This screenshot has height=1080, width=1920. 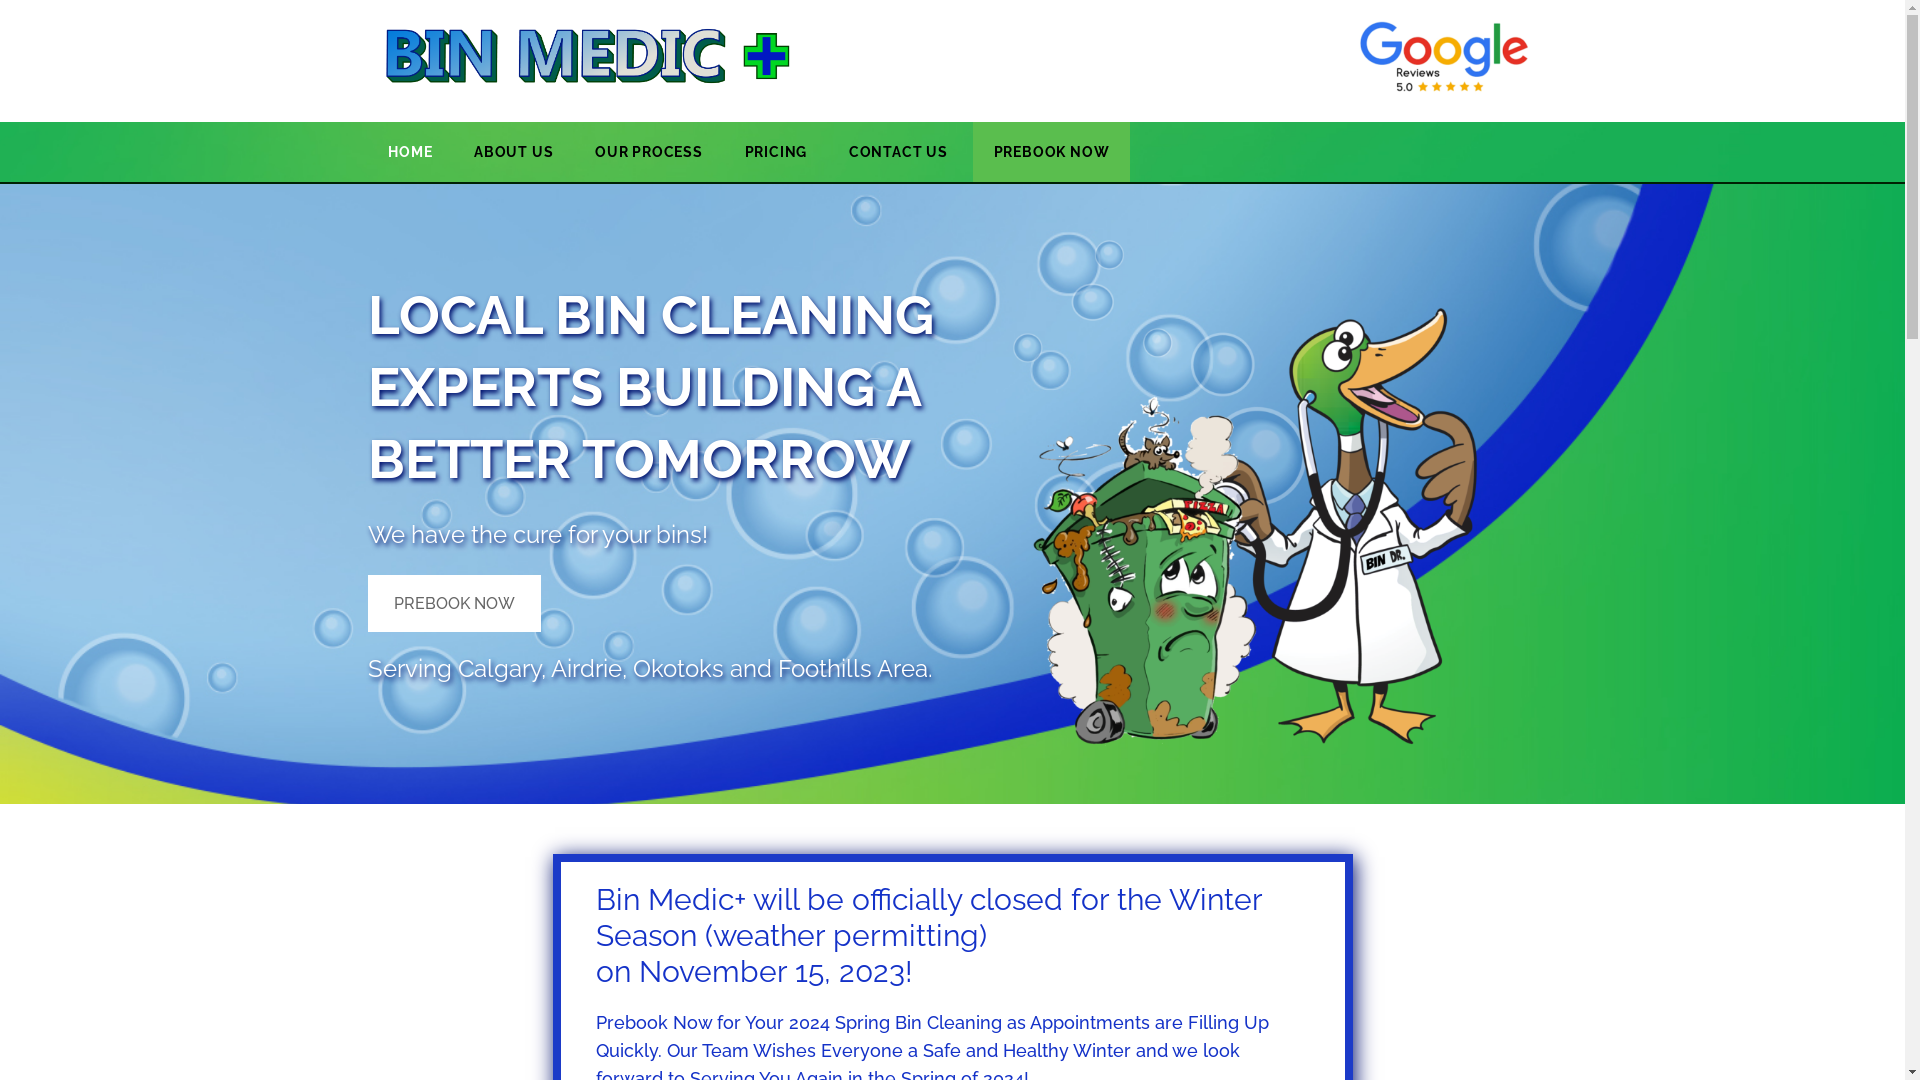 I want to click on PREBOOK NOW, so click(x=1051, y=152).